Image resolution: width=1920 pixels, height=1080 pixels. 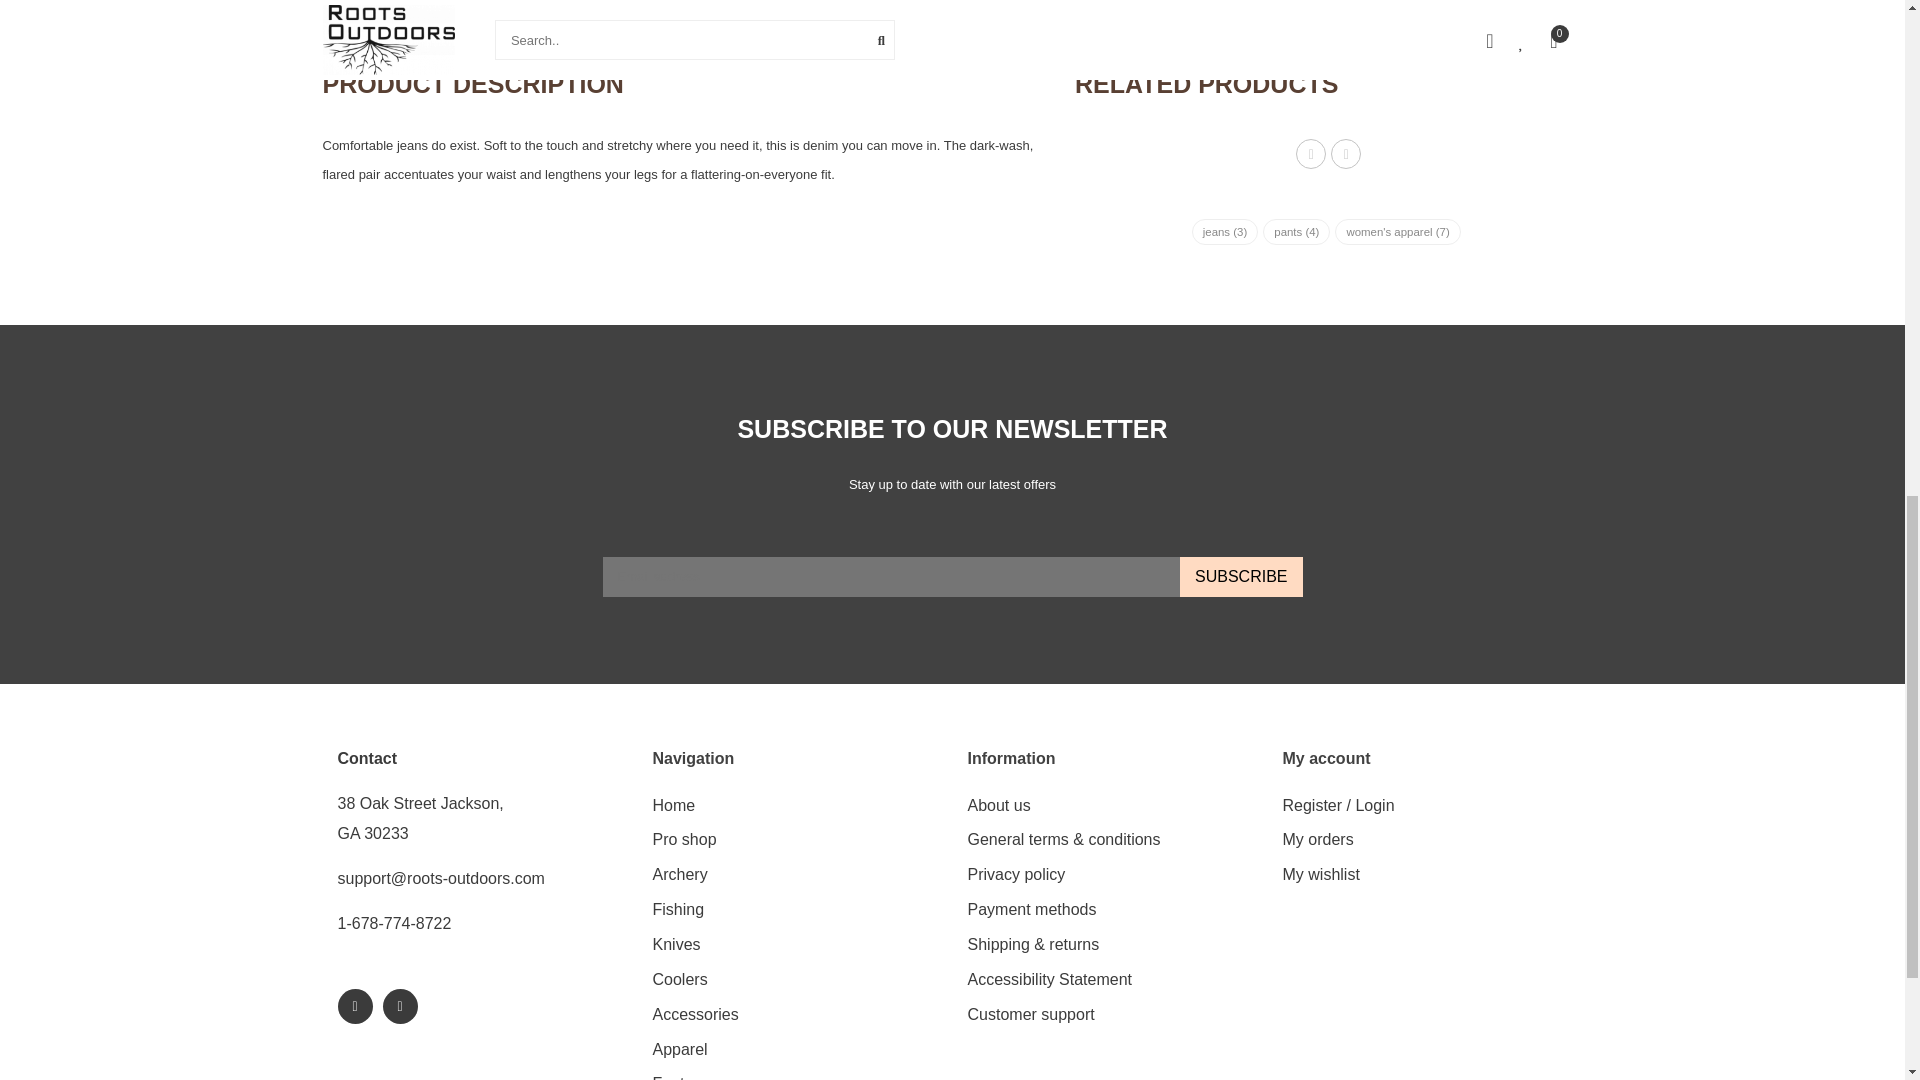 I want to click on HOME, so click(x=674, y=806).